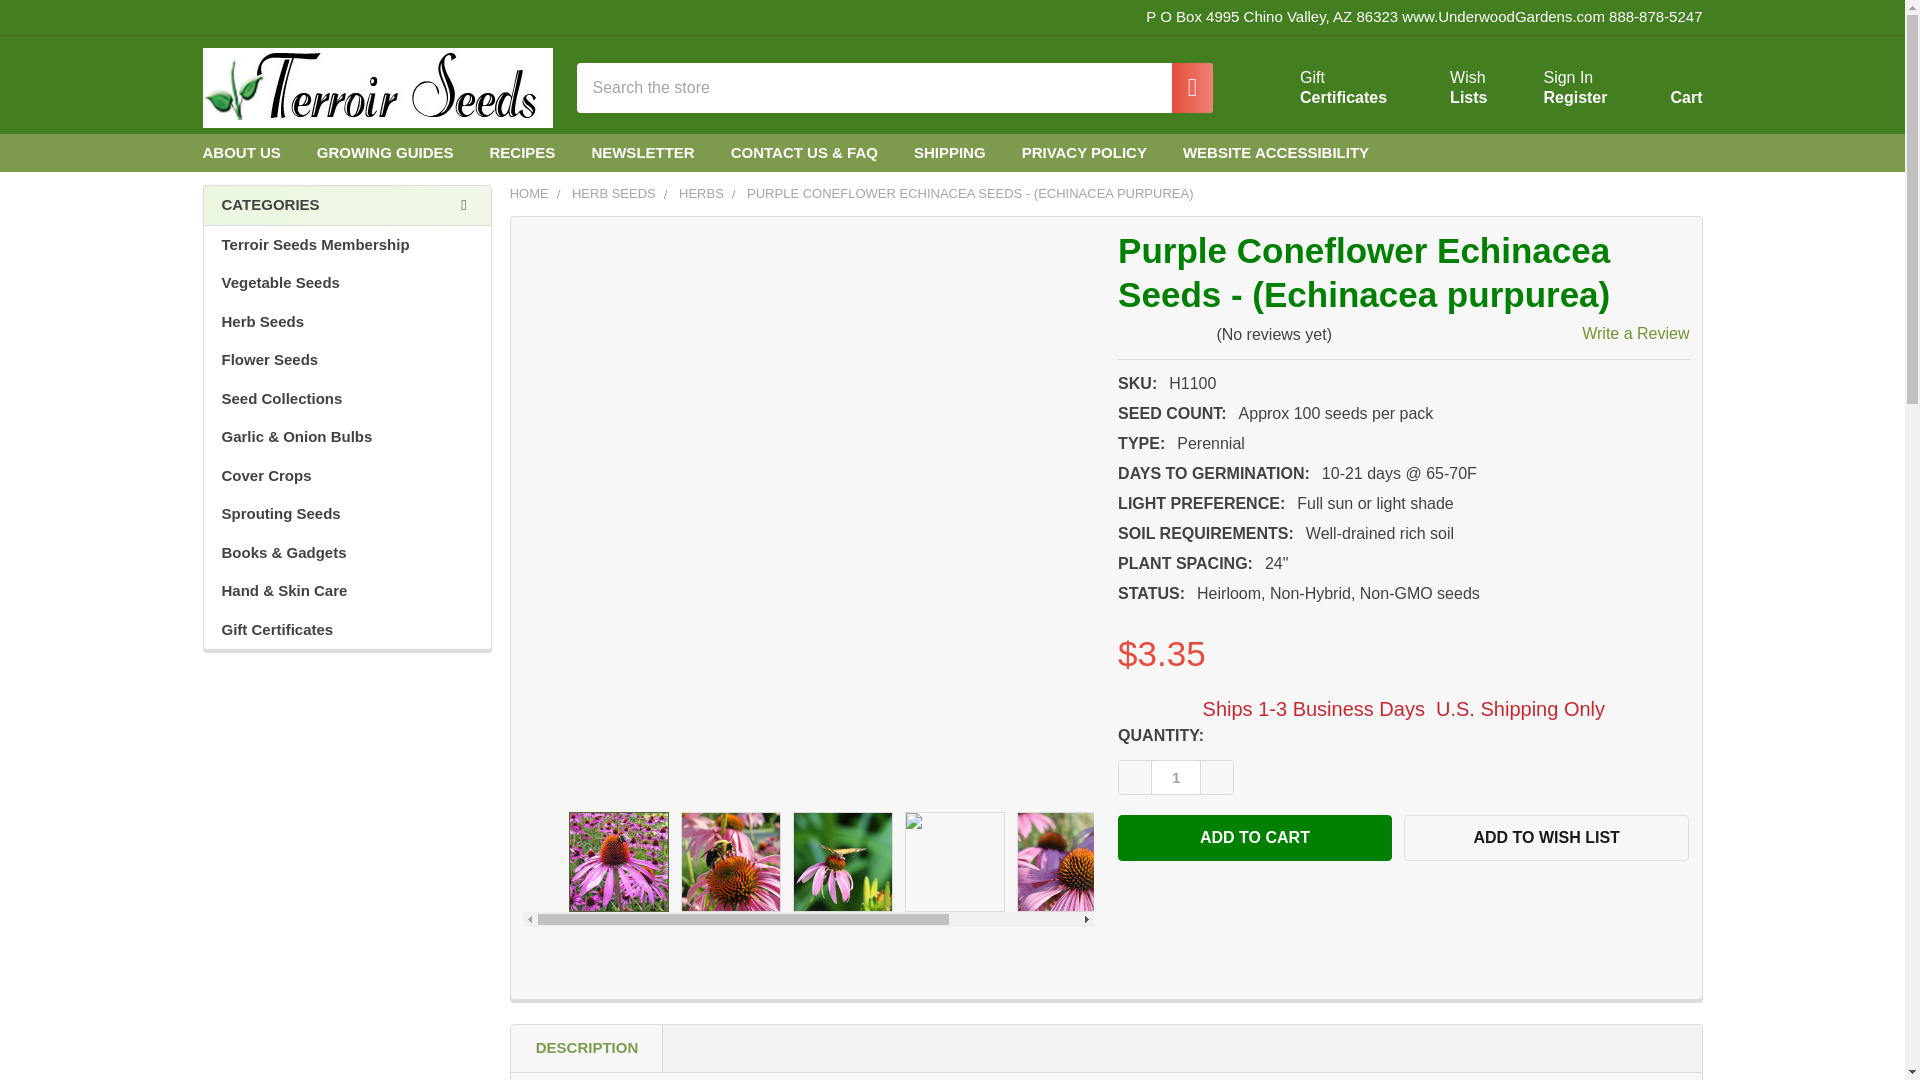  What do you see at coordinates (1176, 777) in the screenshot?
I see `1` at bounding box center [1176, 777].